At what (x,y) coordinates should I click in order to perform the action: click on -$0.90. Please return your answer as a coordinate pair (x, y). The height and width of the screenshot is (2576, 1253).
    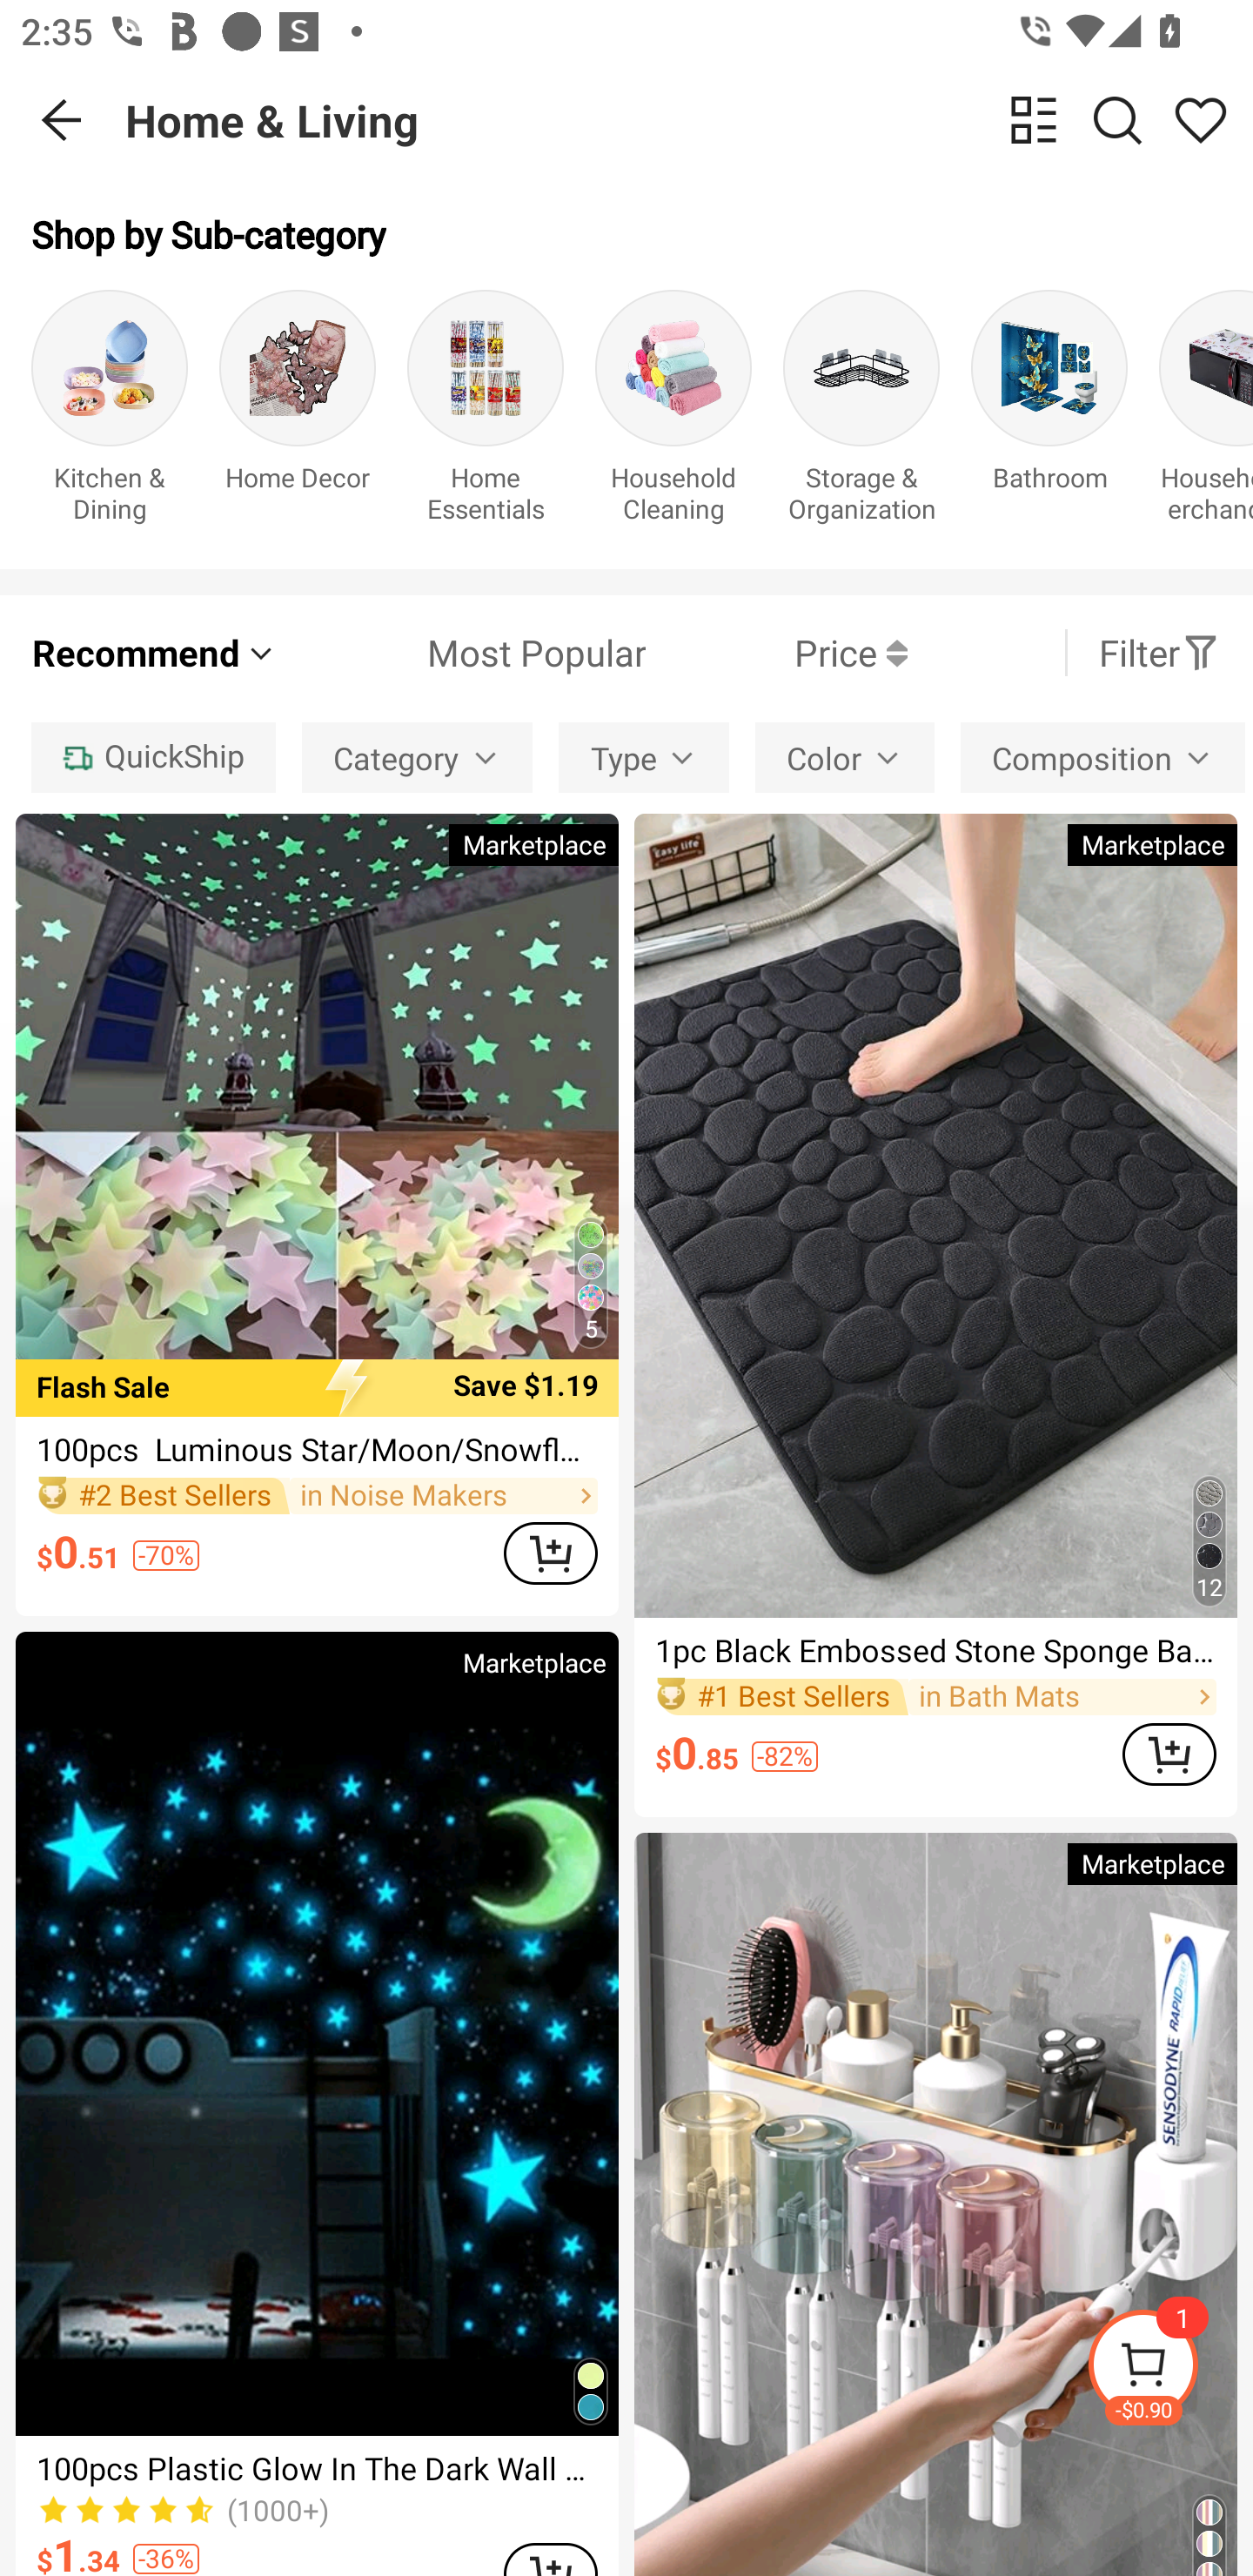
    Looking at the image, I should click on (1169, 2369).